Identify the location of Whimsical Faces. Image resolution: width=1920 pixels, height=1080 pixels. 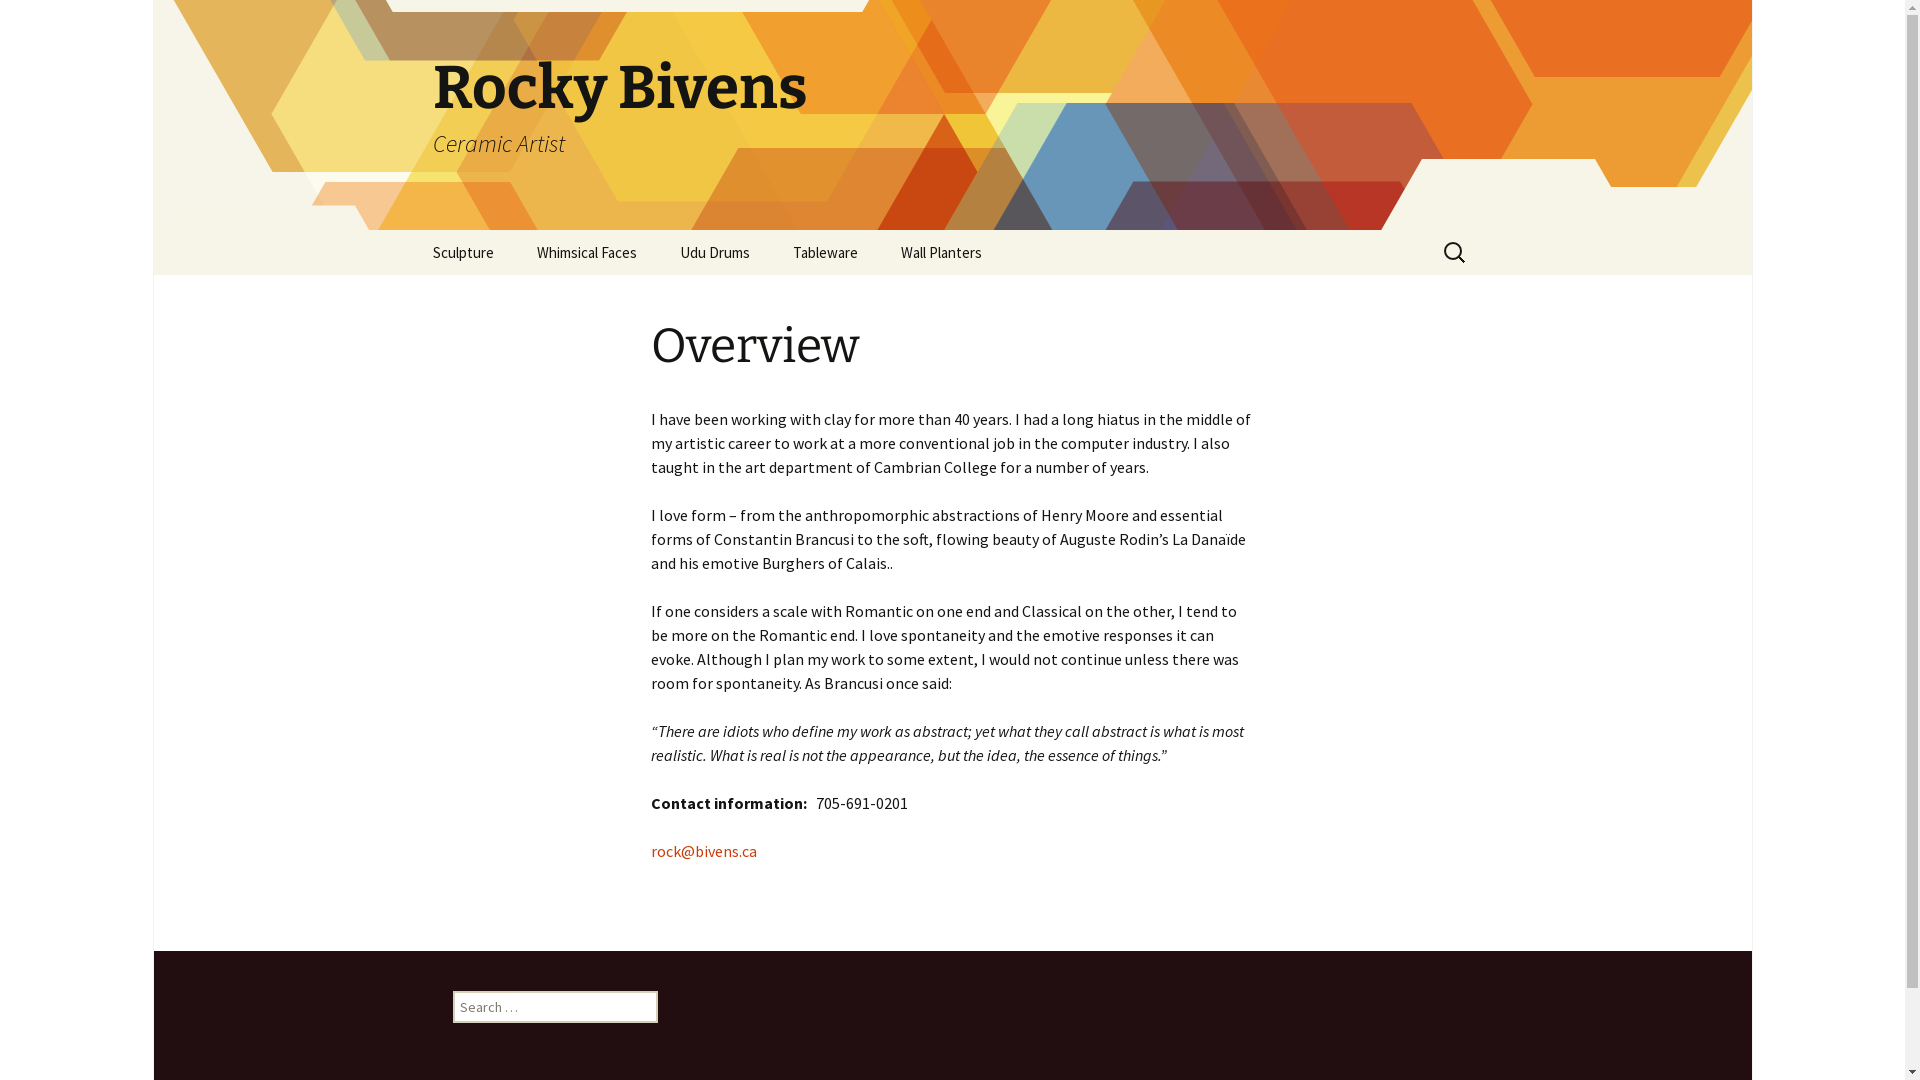
(586, 252).